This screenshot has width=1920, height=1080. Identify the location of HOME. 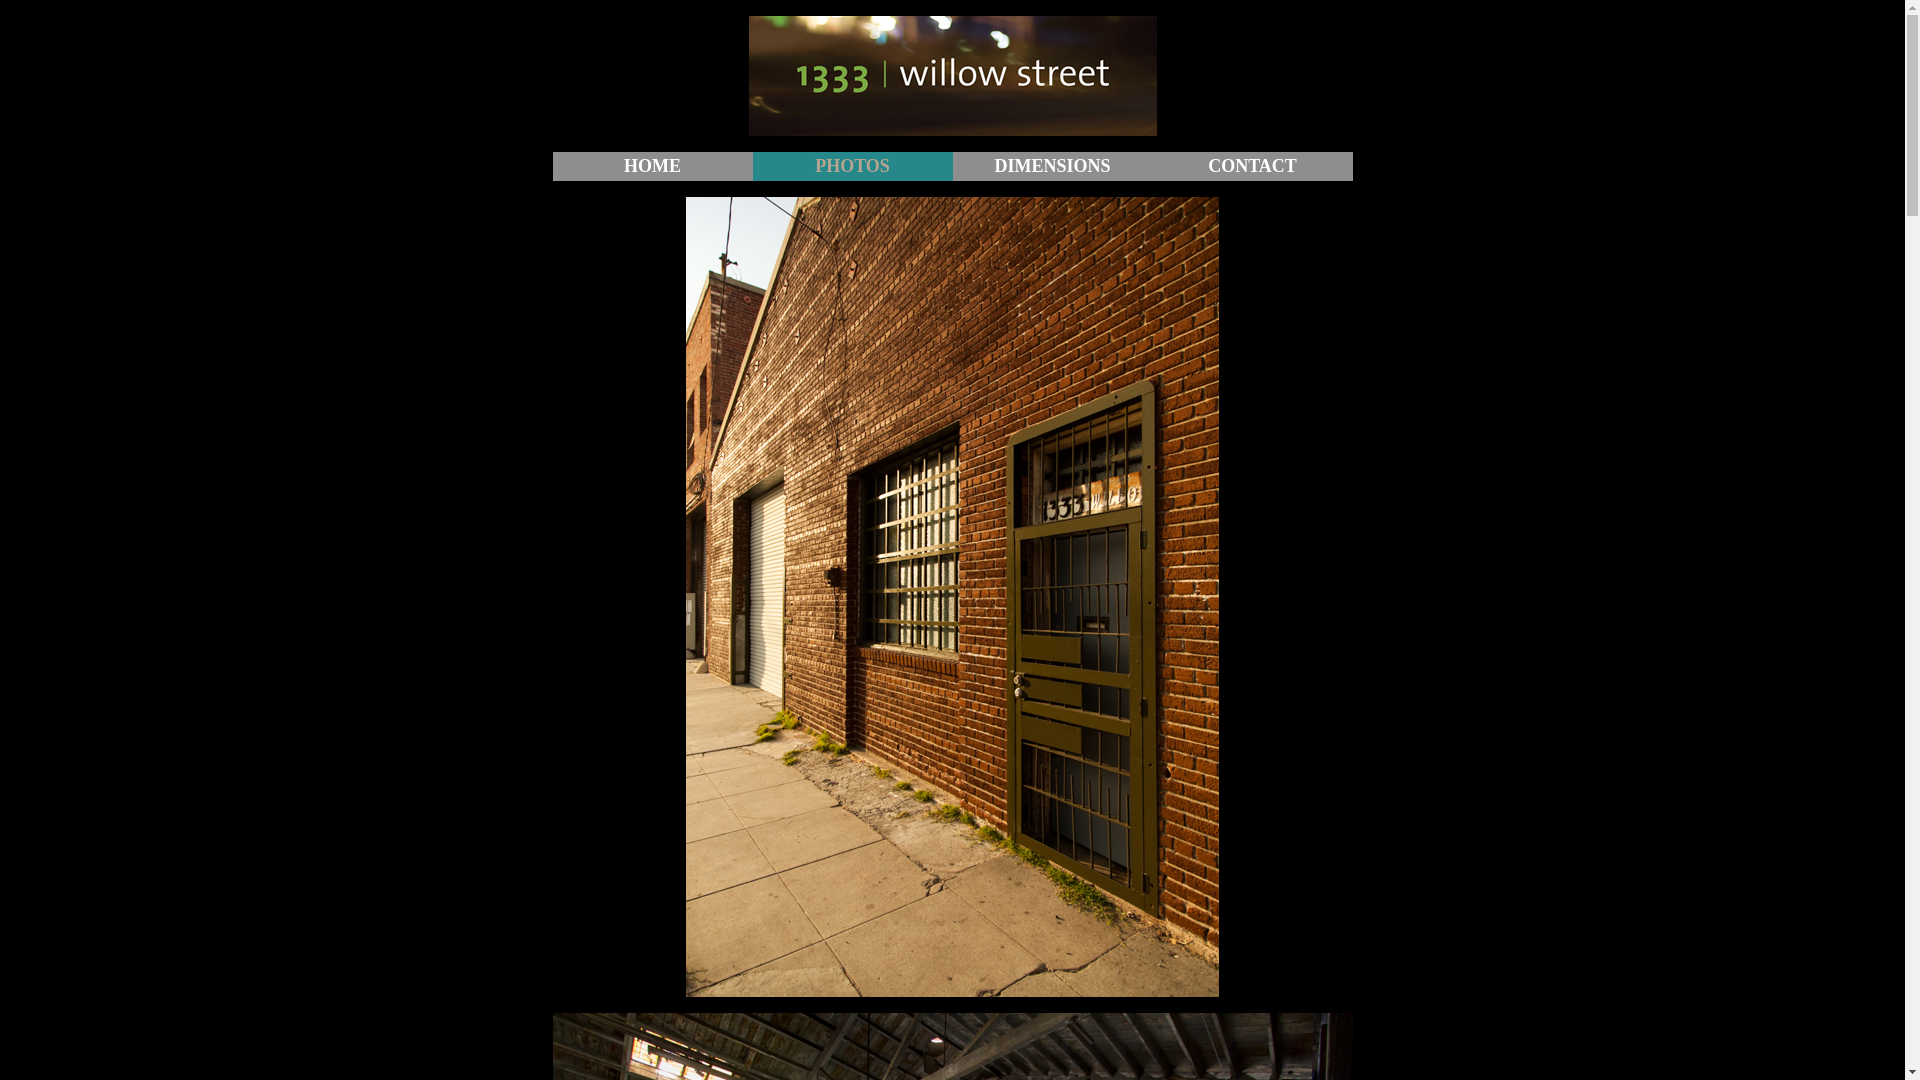
(652, 166).